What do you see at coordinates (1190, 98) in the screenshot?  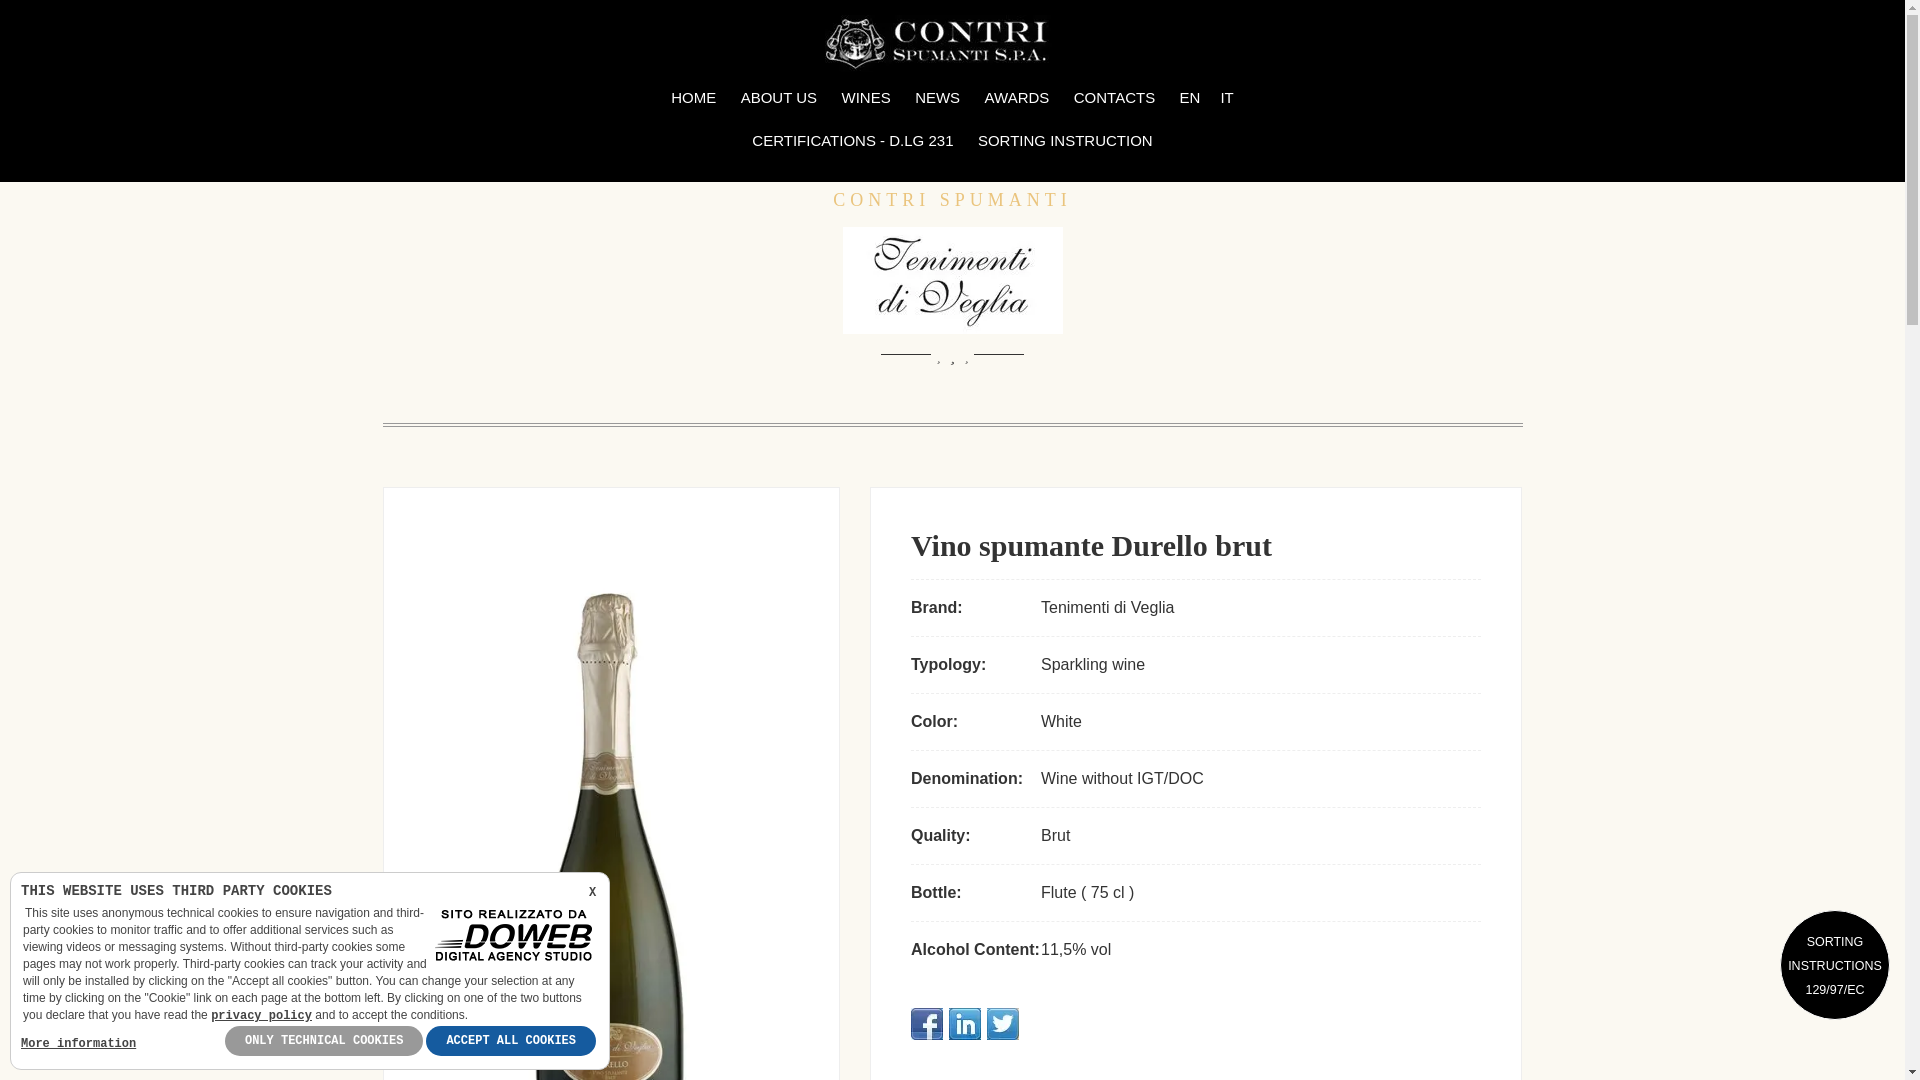 I see `EN` at bounding box center [1190, 98].